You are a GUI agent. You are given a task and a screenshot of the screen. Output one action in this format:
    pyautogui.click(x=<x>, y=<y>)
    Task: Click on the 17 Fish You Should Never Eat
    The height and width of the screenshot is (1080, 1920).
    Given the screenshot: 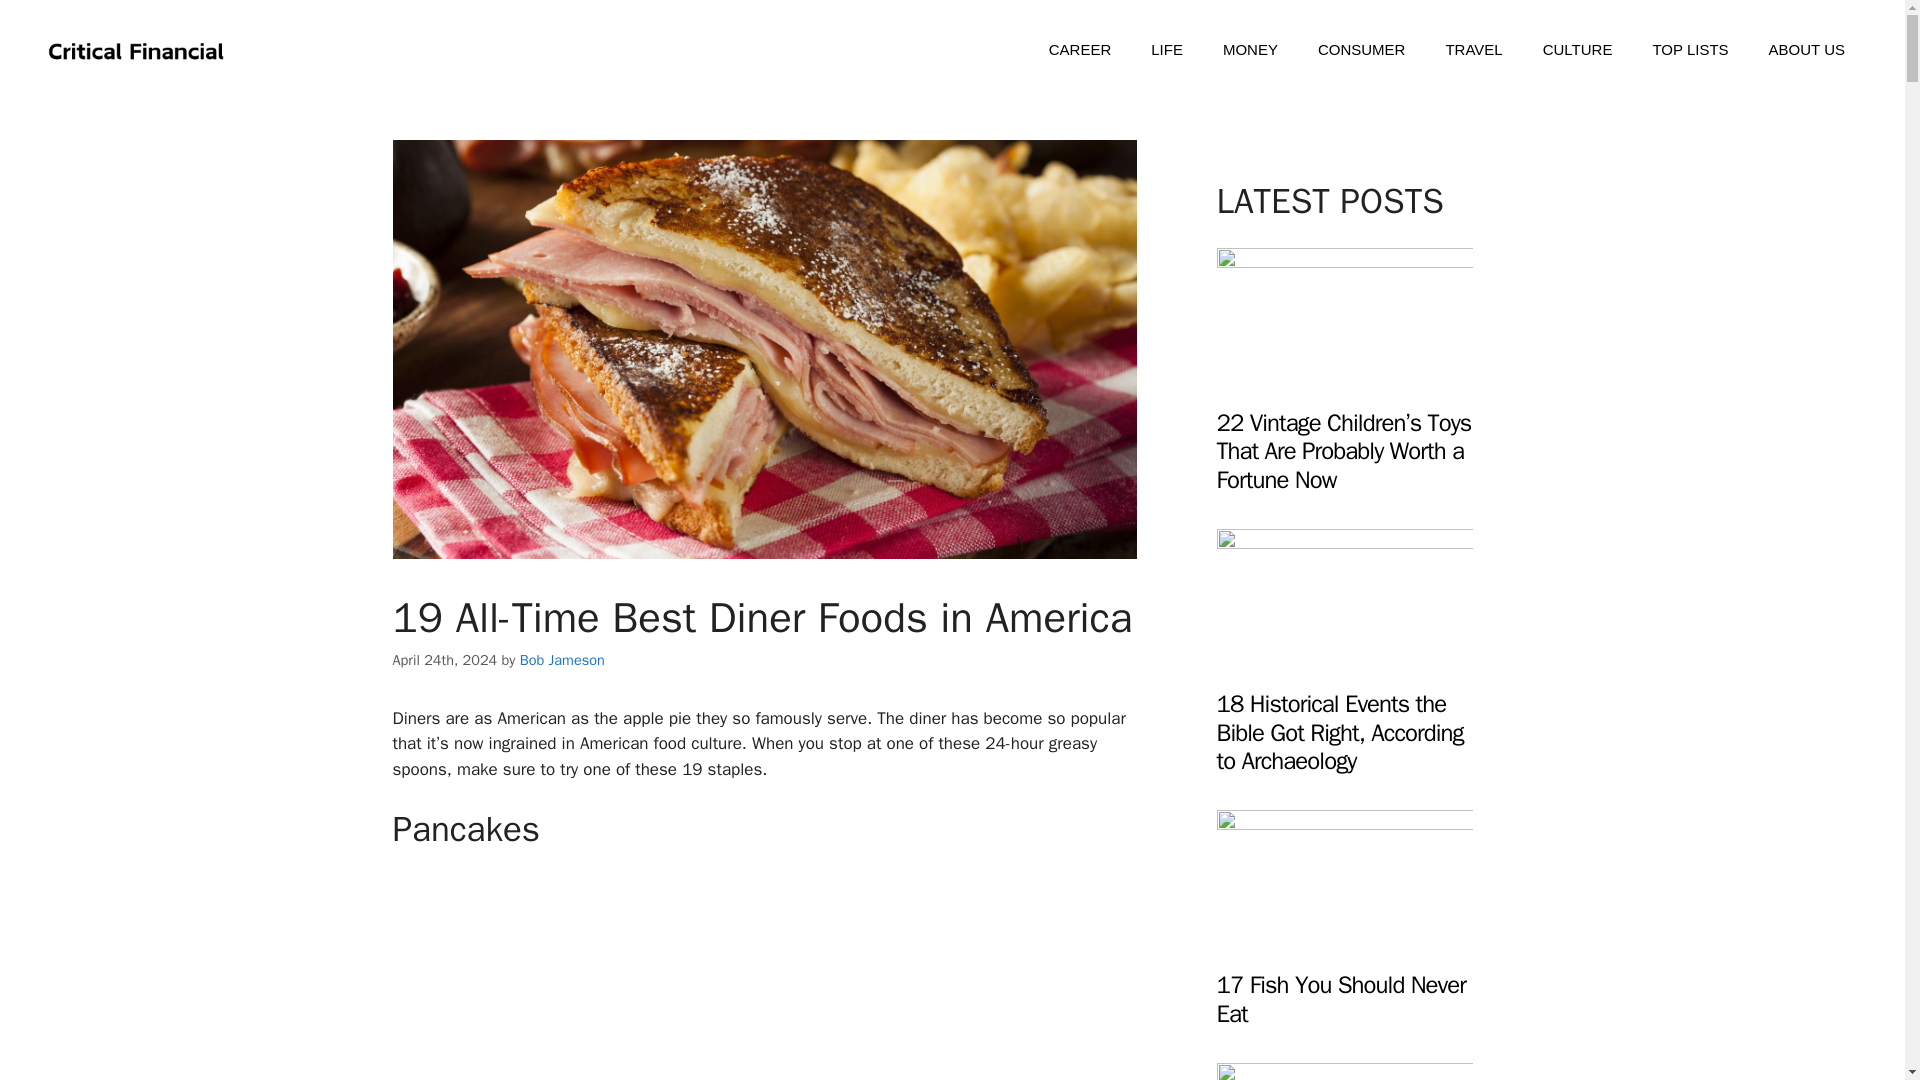 What is the action you would take?
    pyautogui.click(x=1340, y=999)
    